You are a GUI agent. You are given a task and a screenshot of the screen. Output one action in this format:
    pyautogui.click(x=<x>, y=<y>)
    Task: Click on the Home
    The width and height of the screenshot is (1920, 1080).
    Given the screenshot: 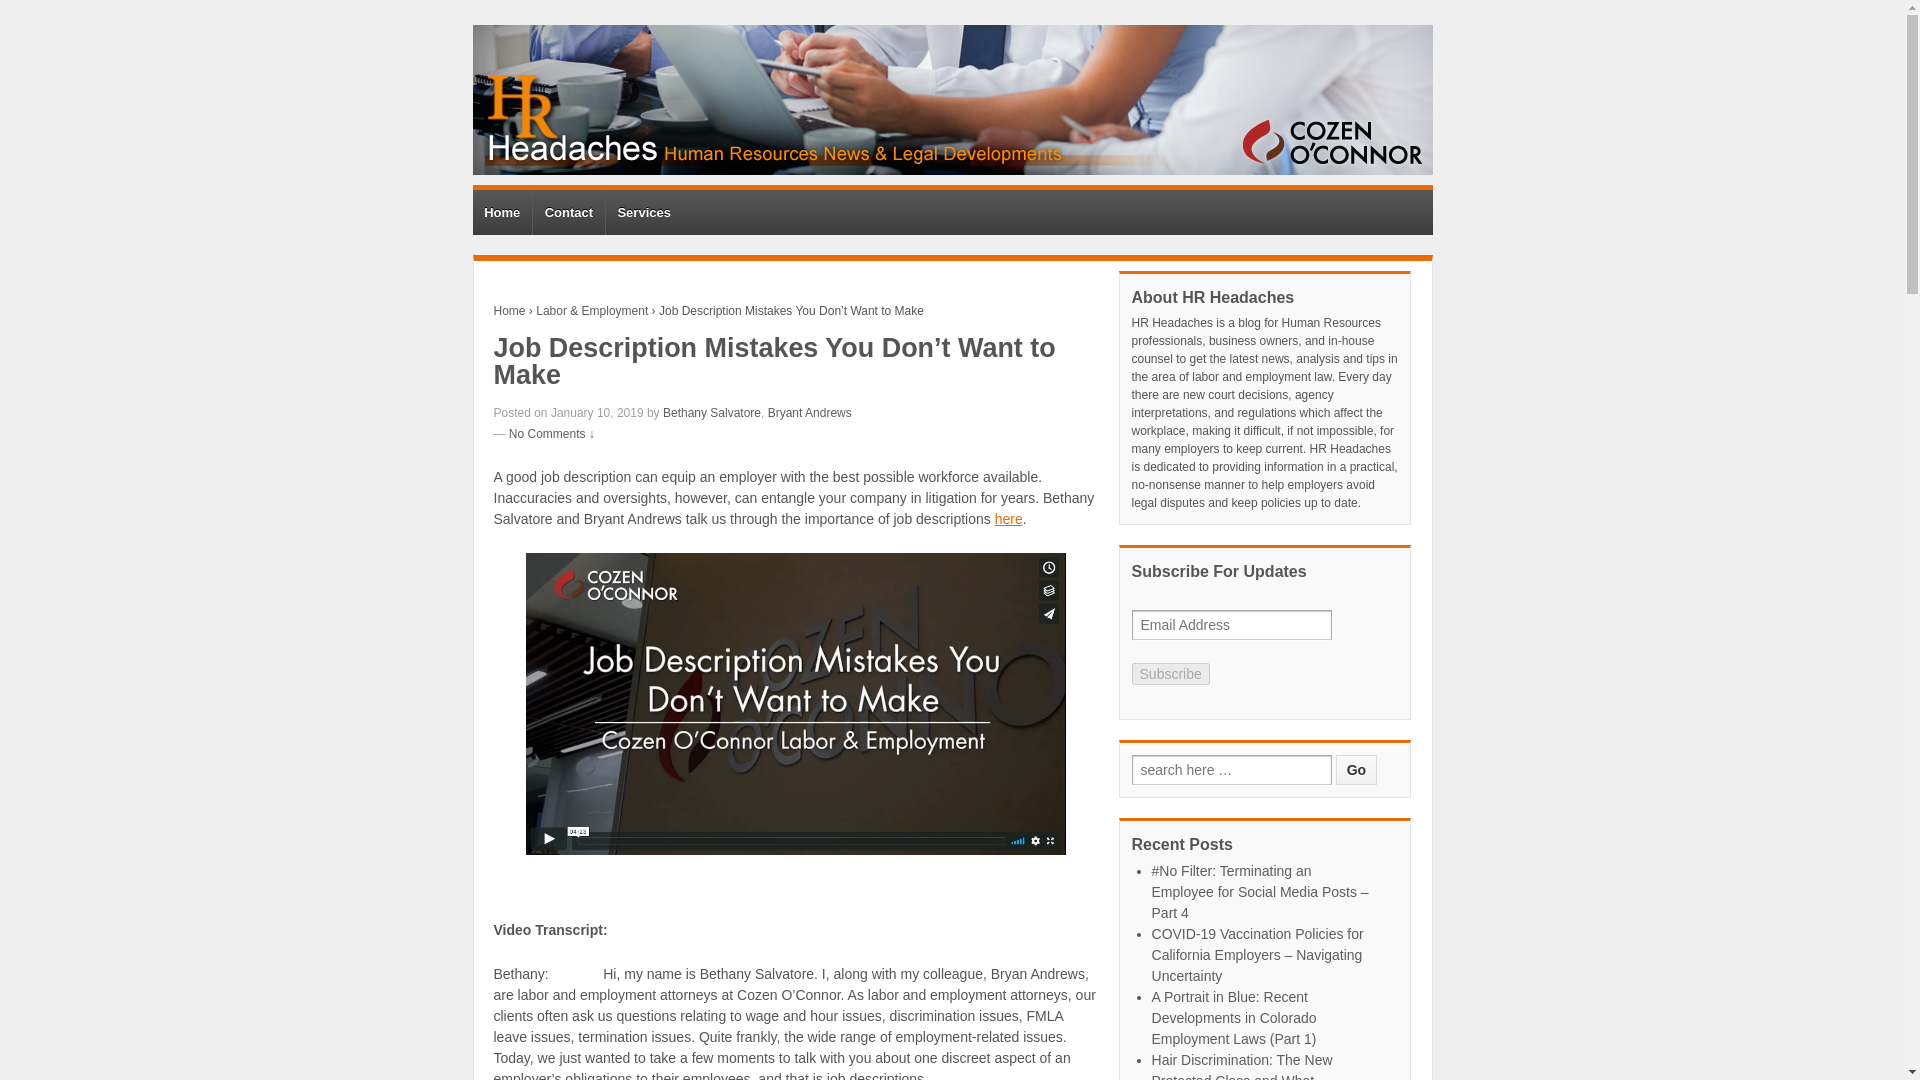 What is the action you would take?
    pyautogui.click(x=510, y=310)
    